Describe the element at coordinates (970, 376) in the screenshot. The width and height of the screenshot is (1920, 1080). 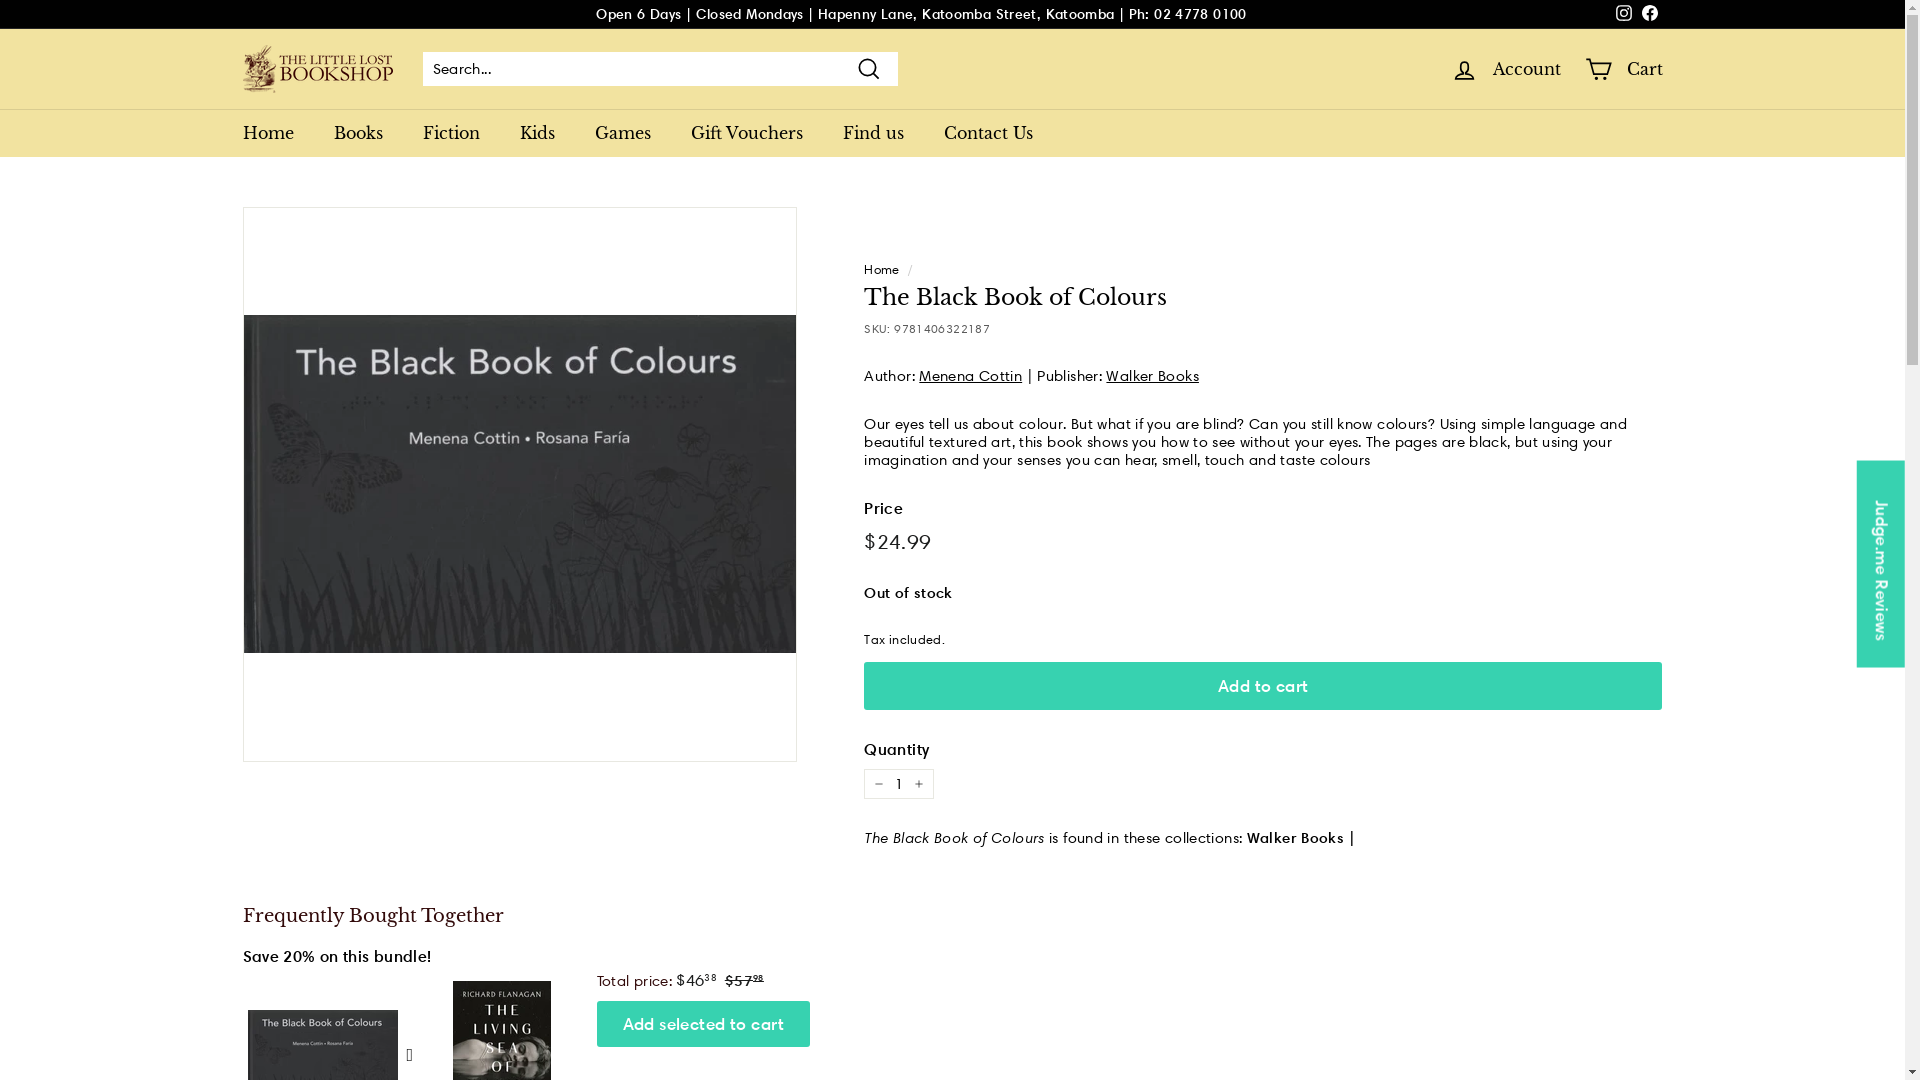
I see `Menena Cottin` at that location.